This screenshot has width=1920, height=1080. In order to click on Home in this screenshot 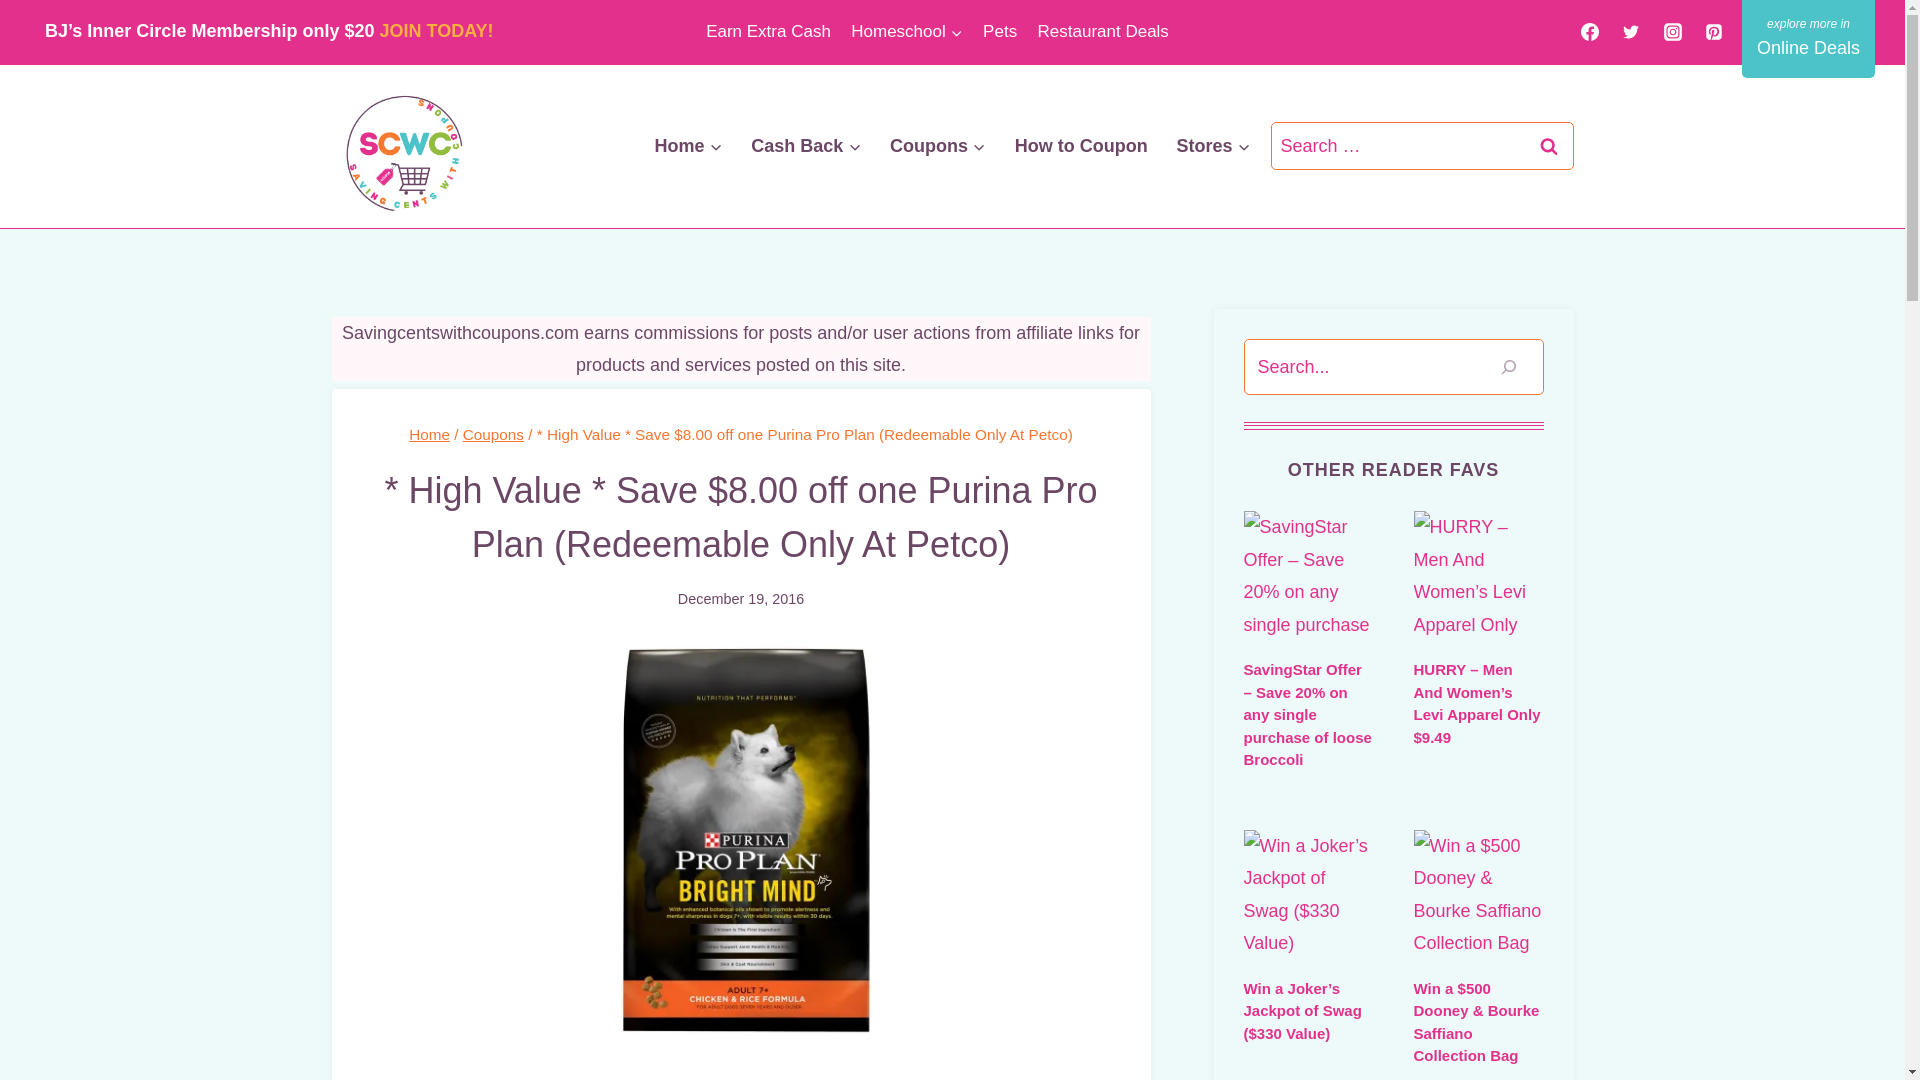, I will do `click(688, 145)`.